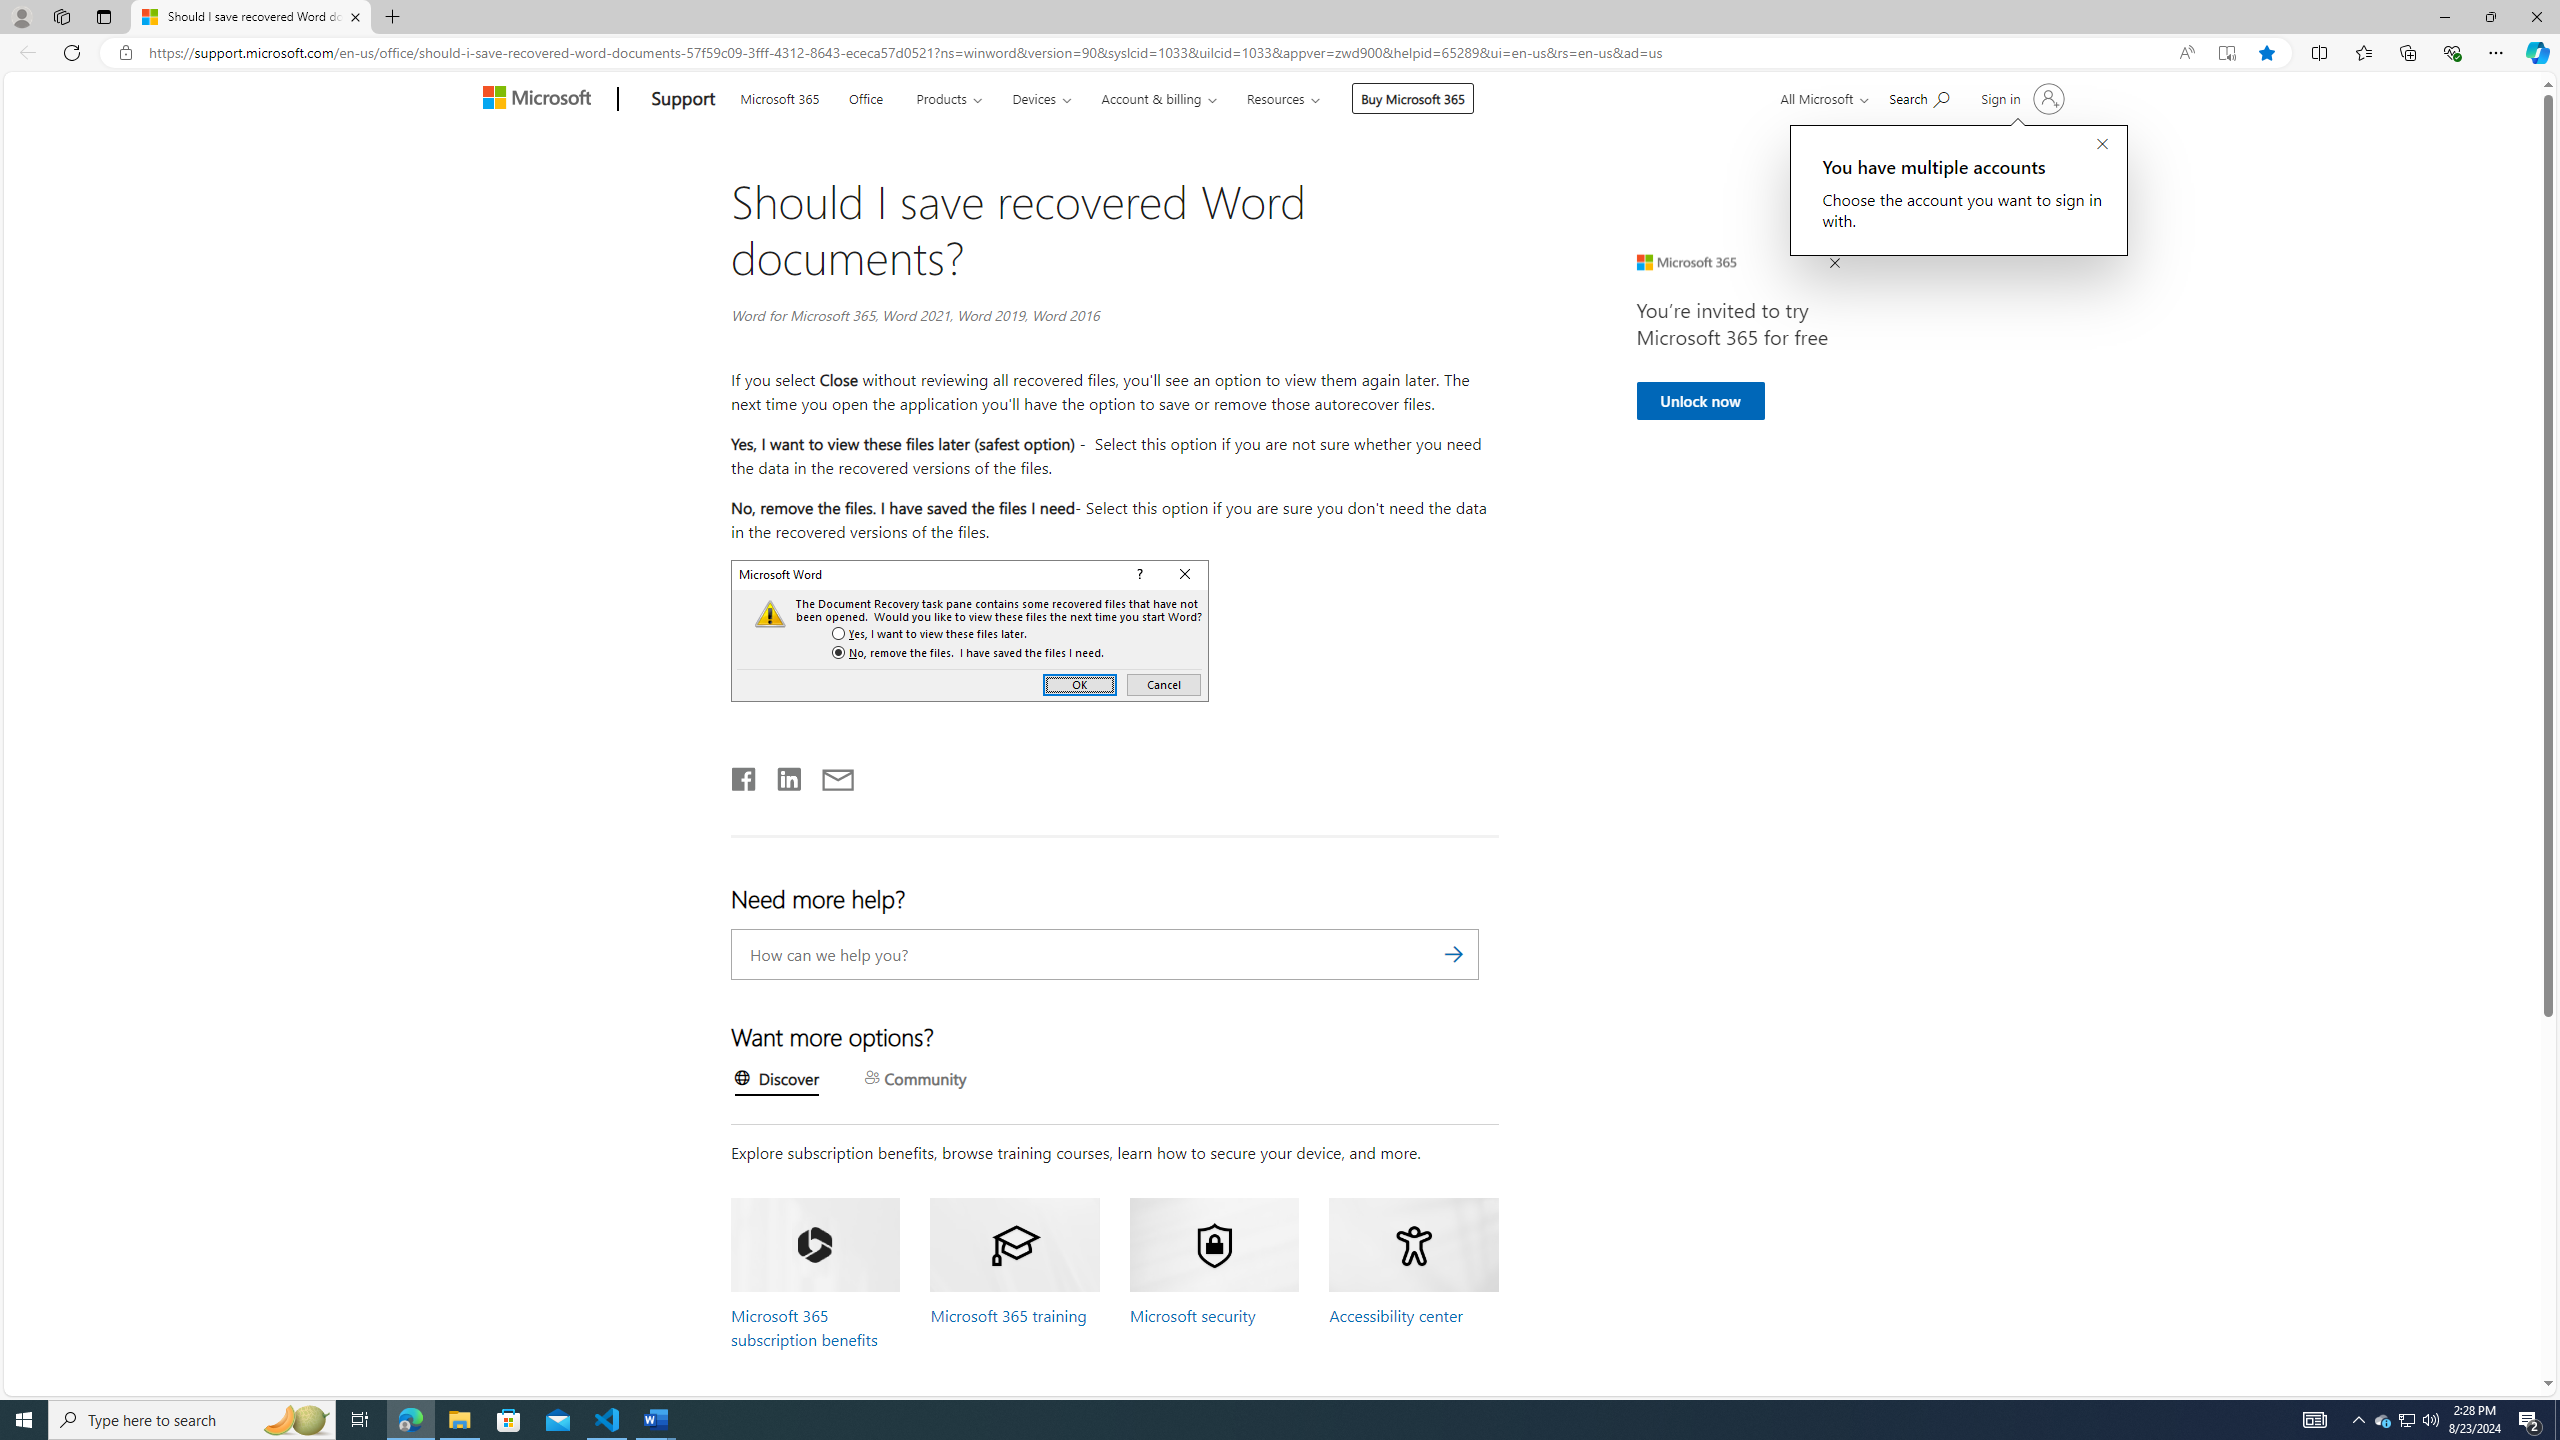  Describe the element at coordinates (866, 96) in the screenshot. I see `Office` at that location.